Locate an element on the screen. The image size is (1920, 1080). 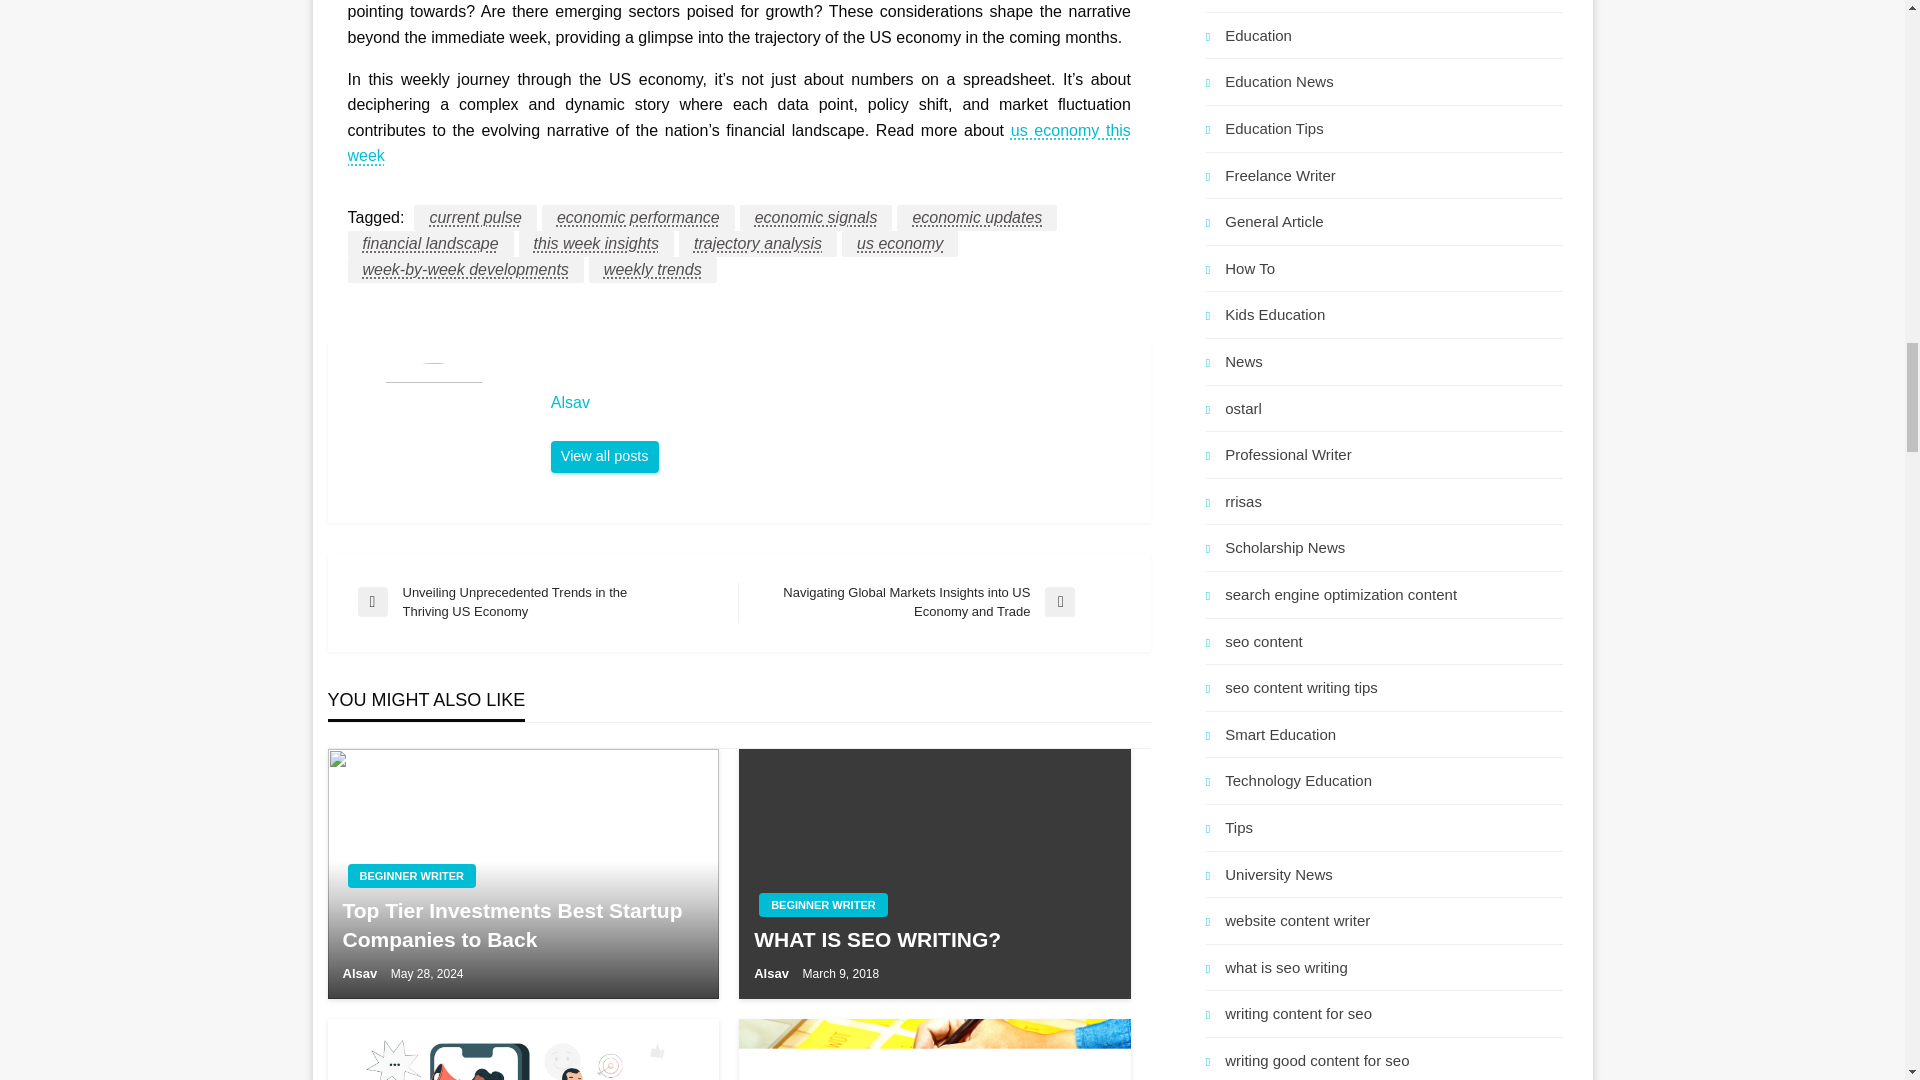
current pulse is located at coordinates (476, 218).